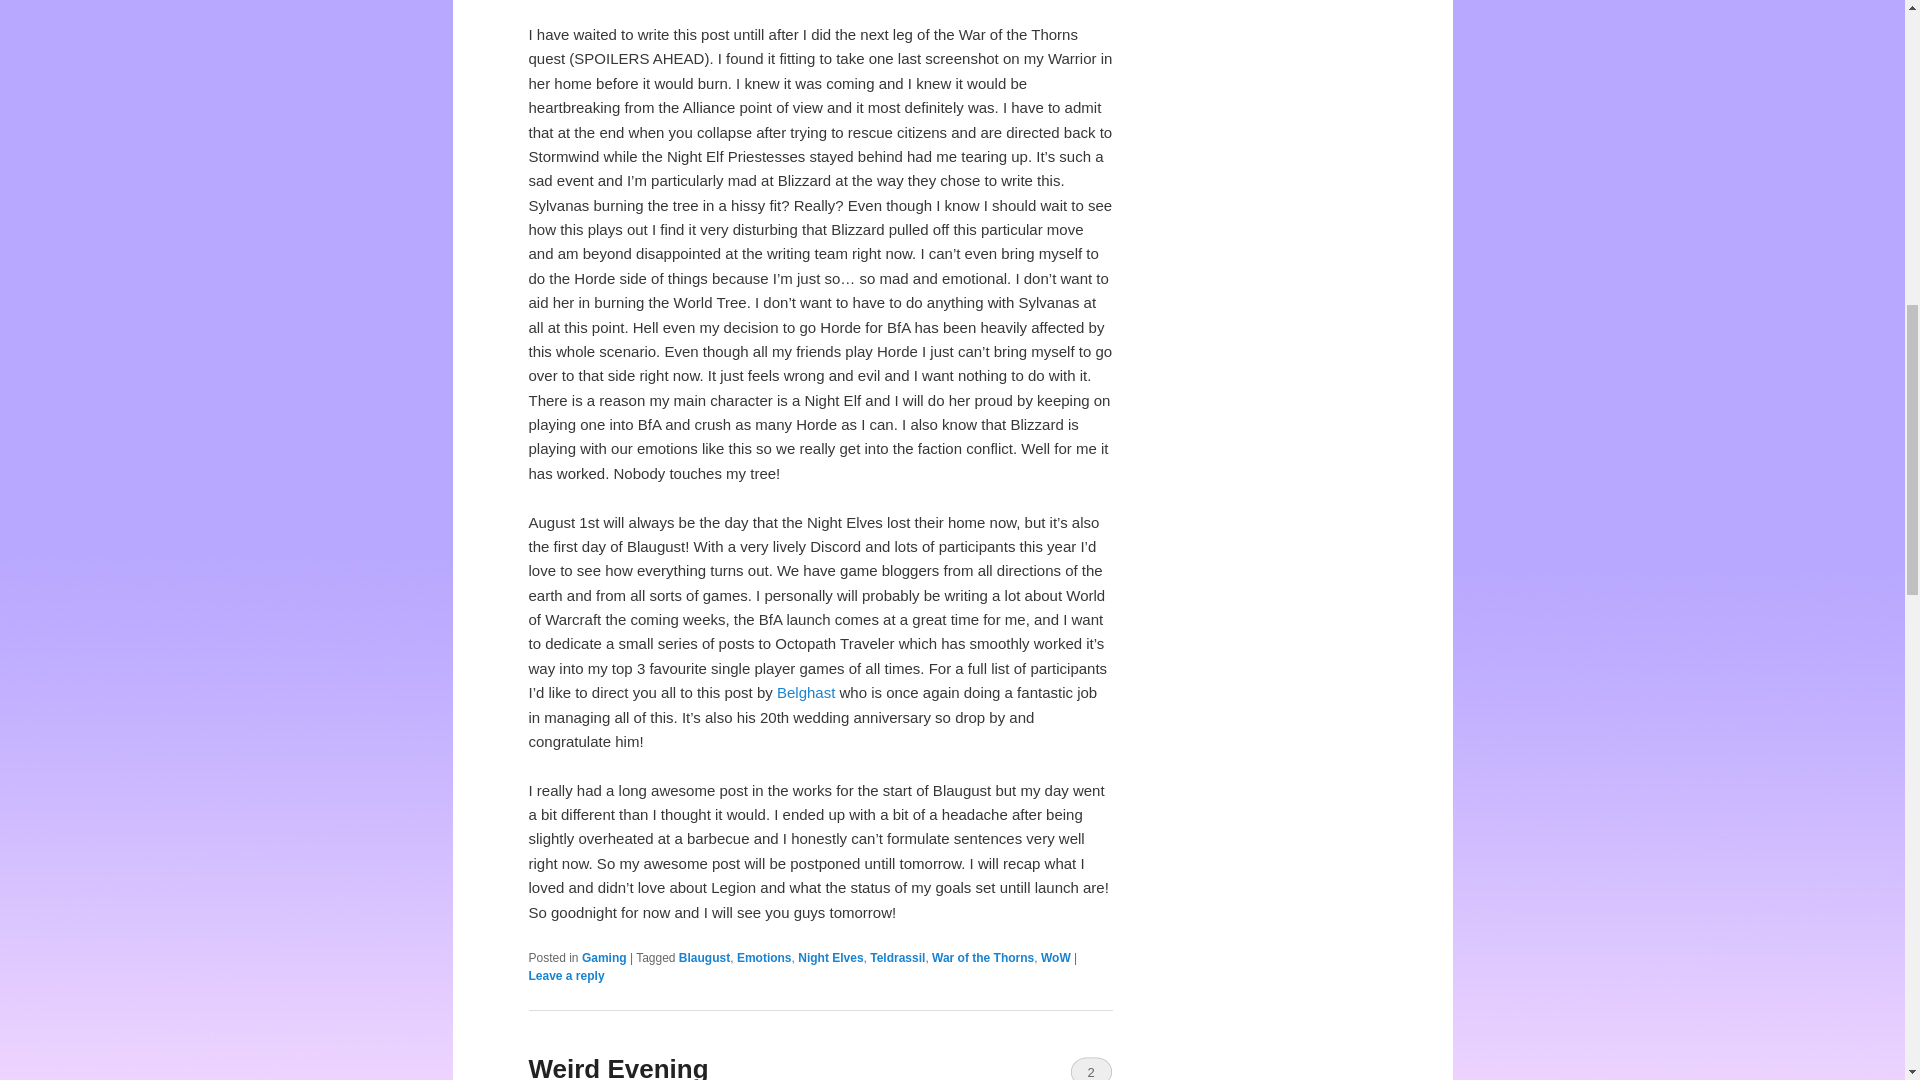 The width and height of the screenshot is (1920, 1080). I want to click on Blaugust, so click(704, 958).